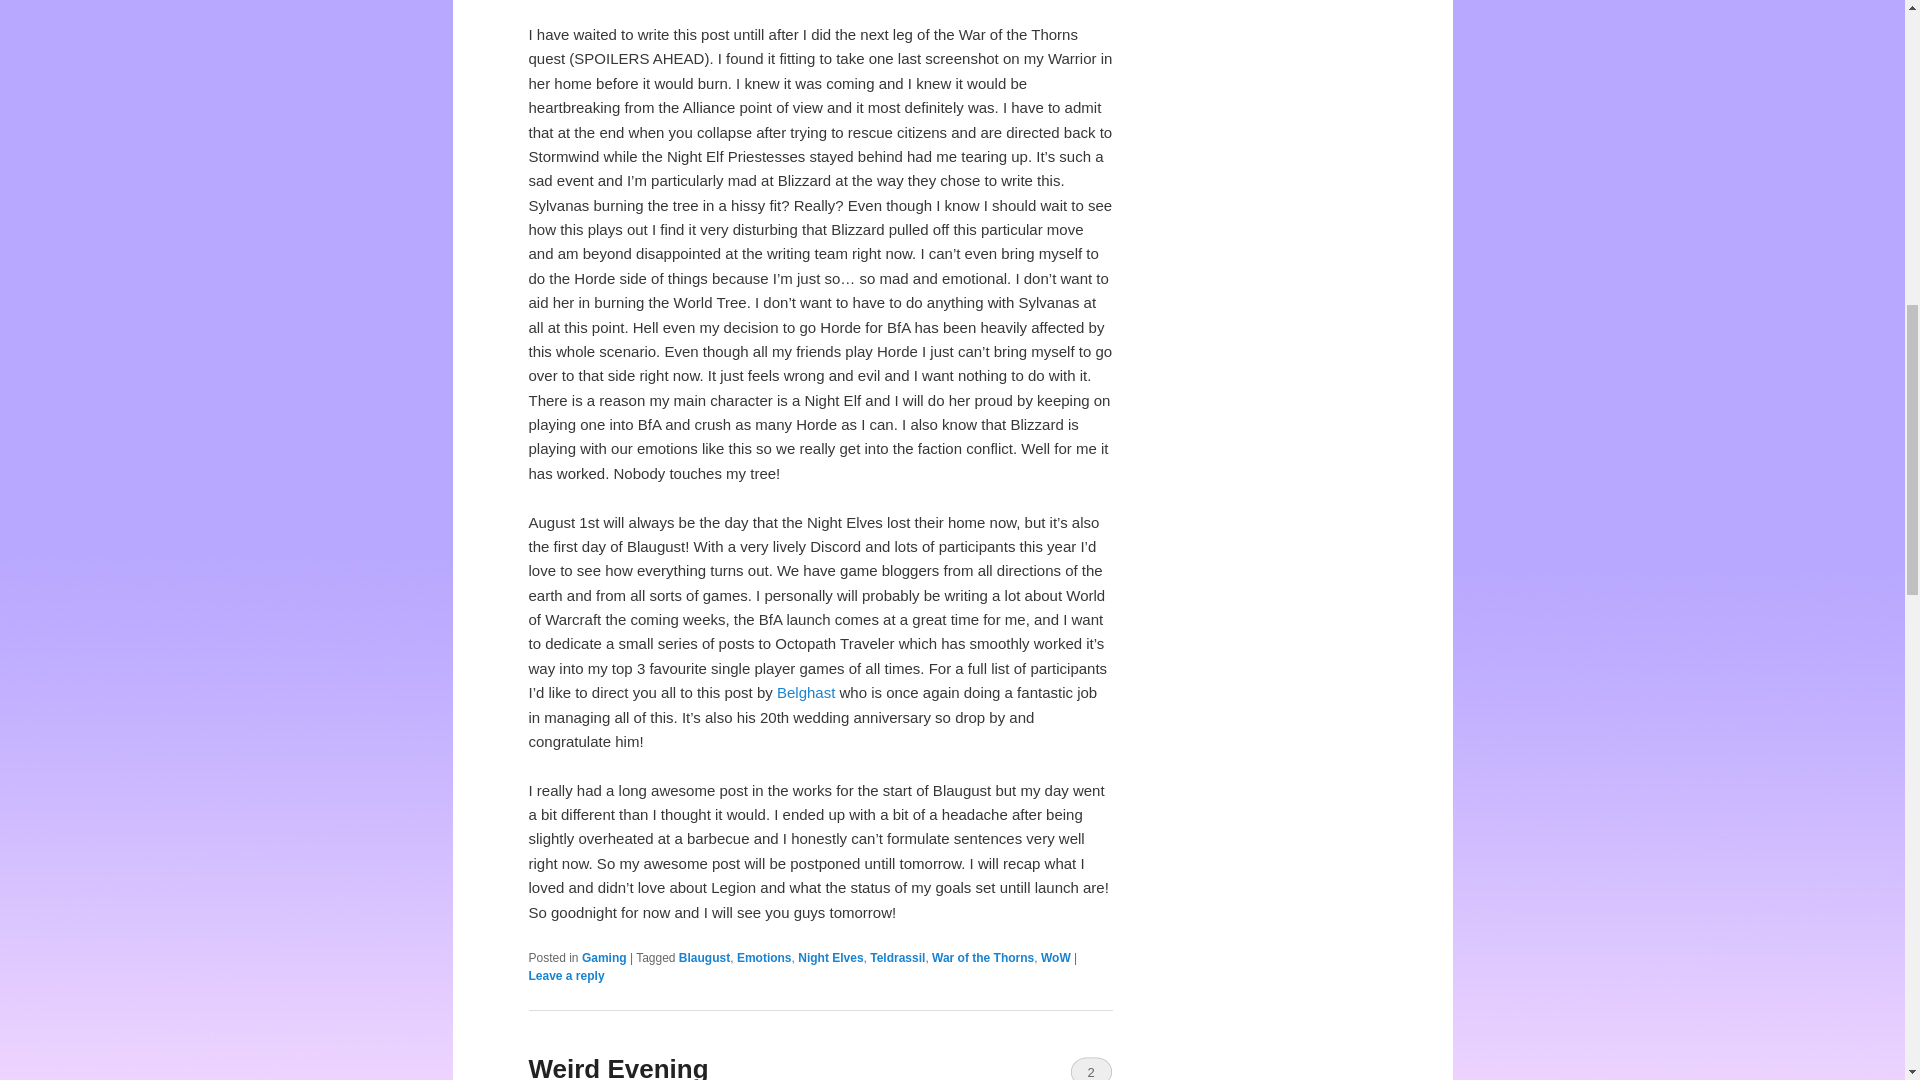 The width and height of the screenshot is (1920, 1080). I want to click on Blaugust, so click(704, 958).